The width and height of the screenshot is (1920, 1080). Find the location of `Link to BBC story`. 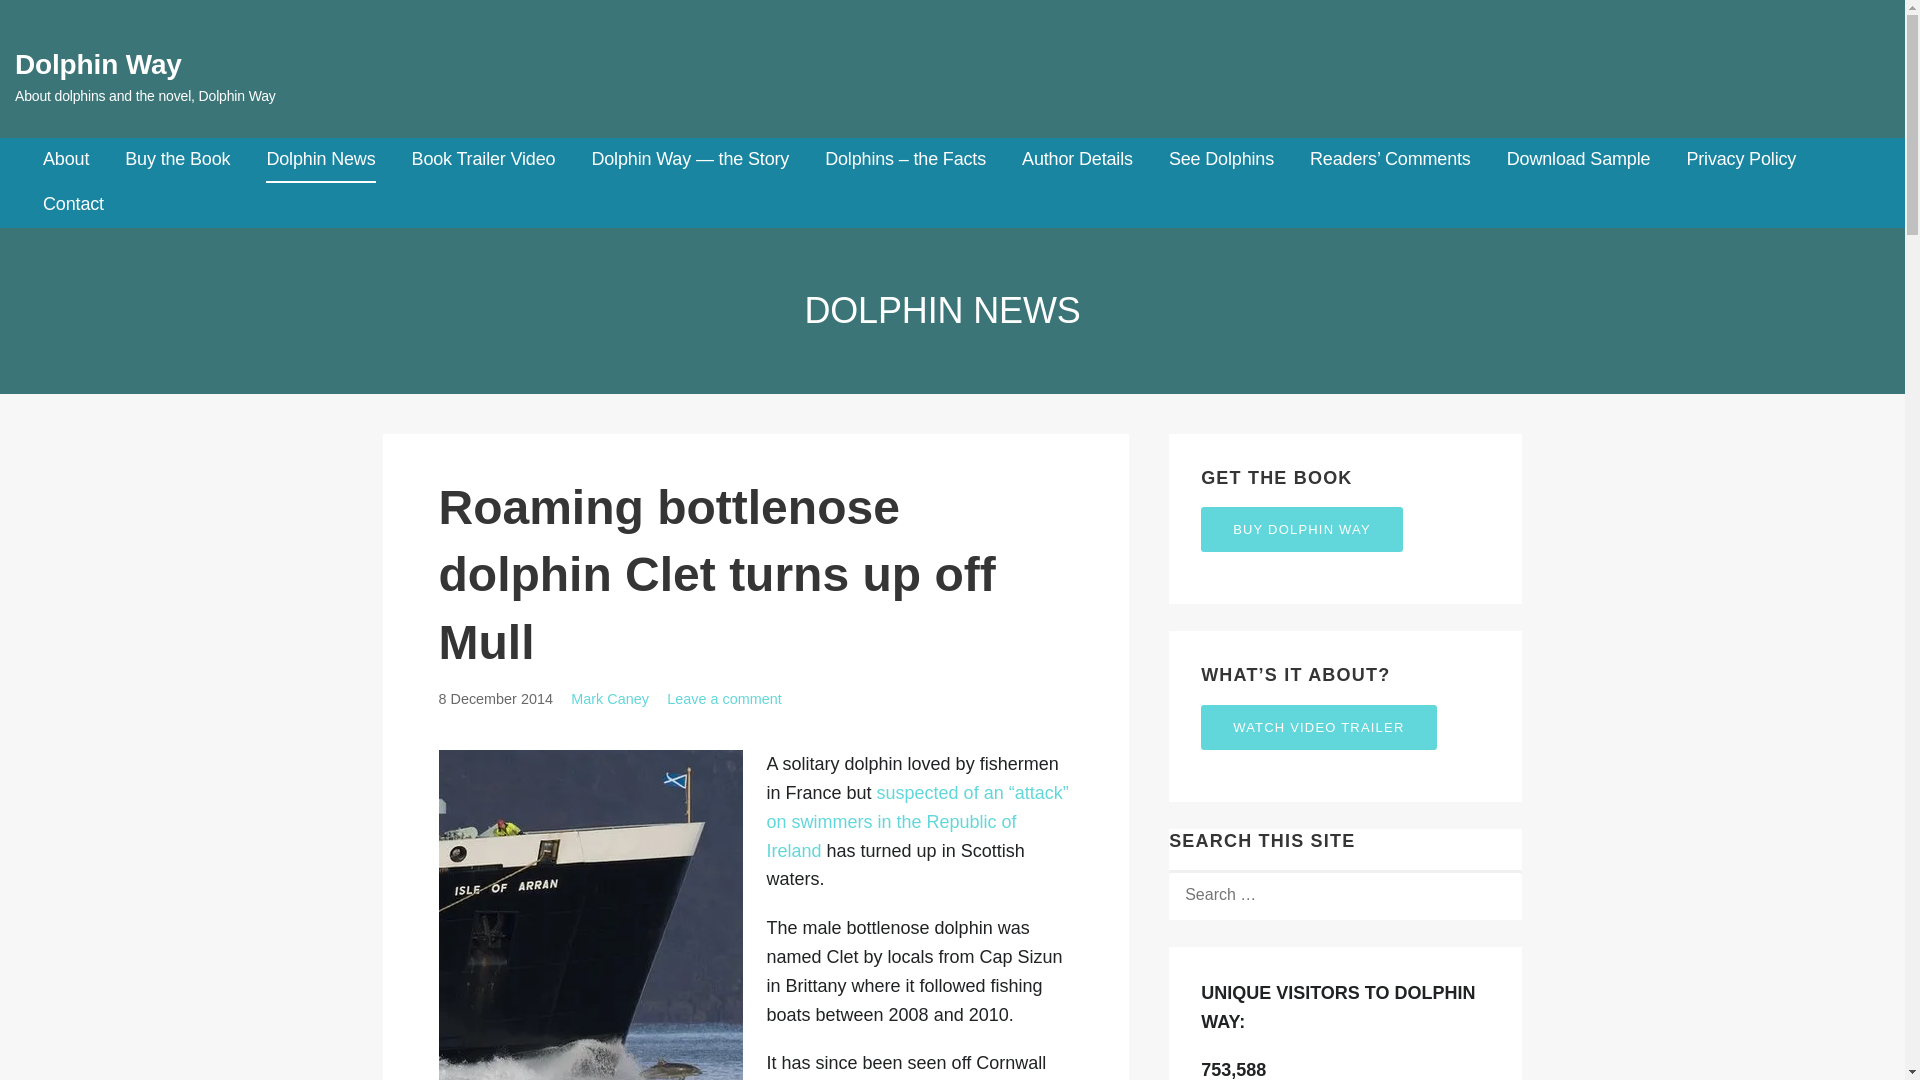

Link to BBC story is located at coordinates (916, 822).